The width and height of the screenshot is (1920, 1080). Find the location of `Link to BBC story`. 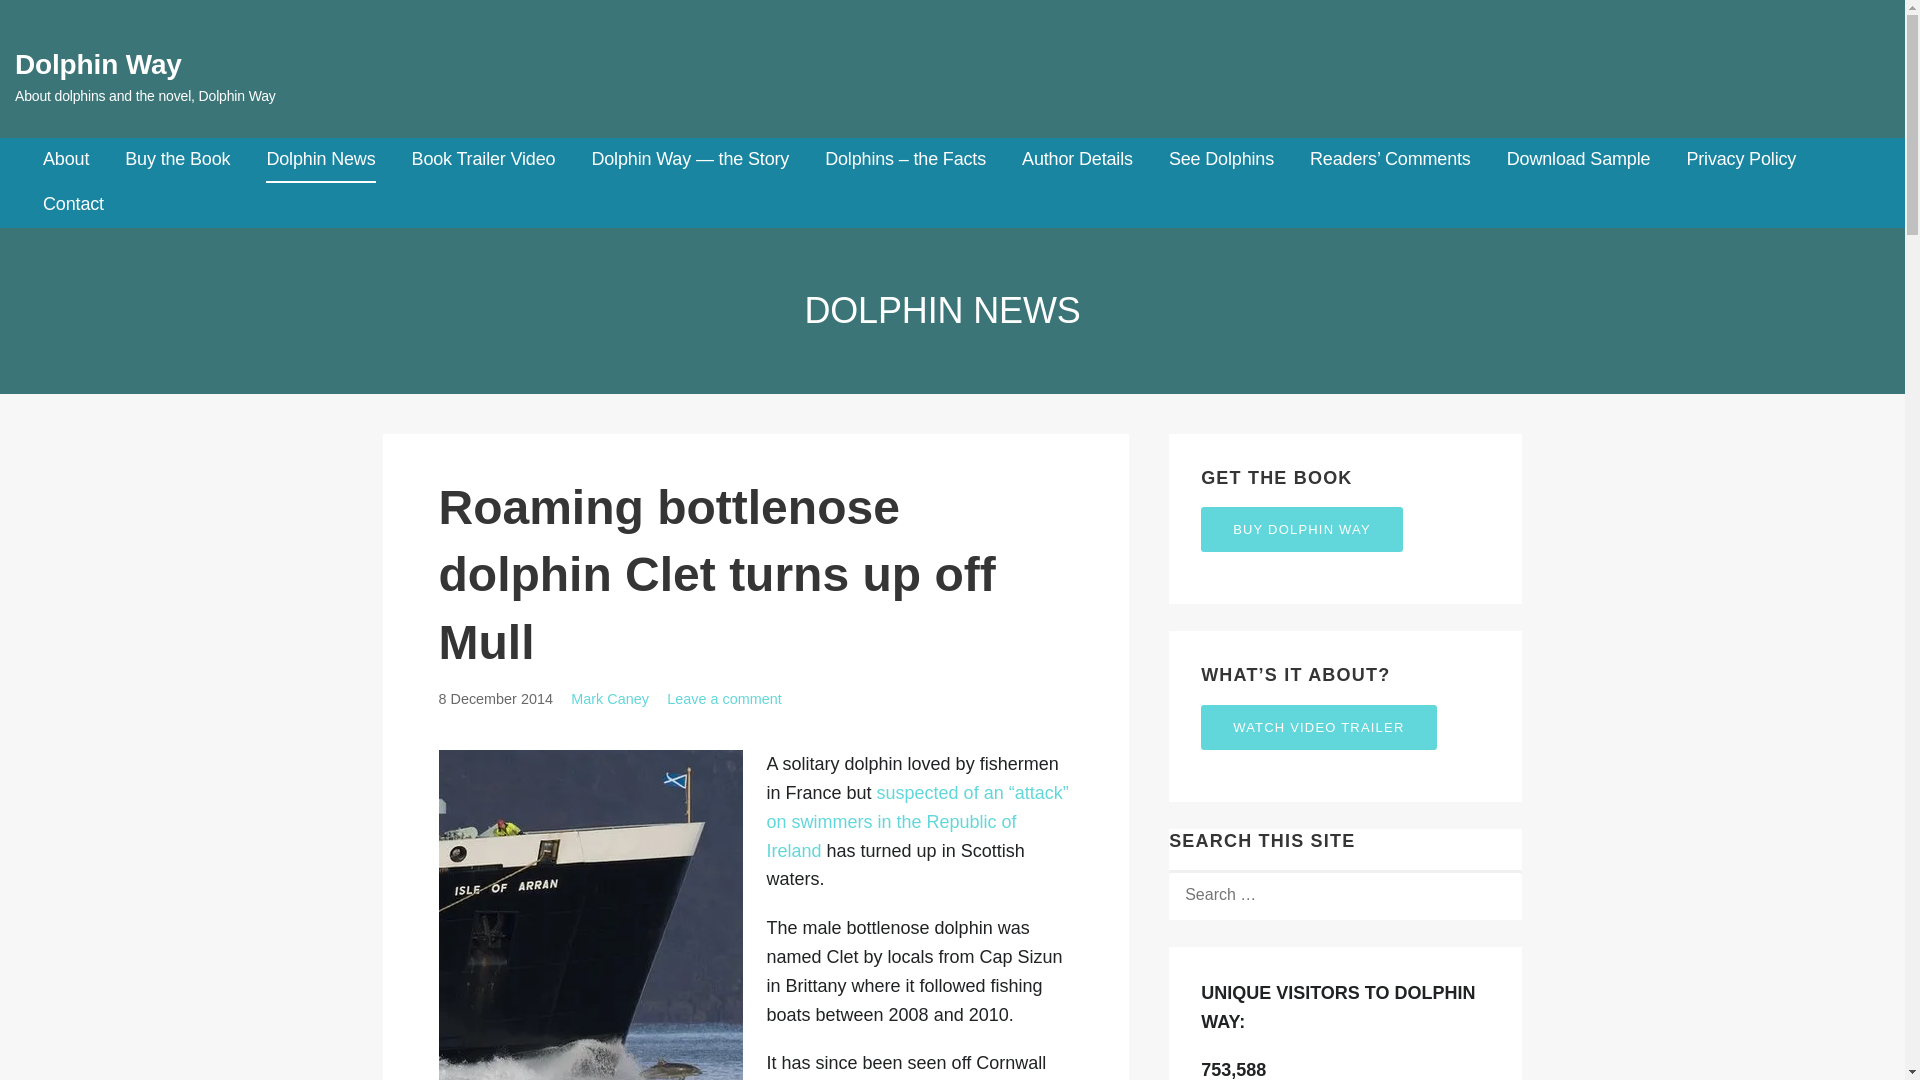

Link to BBC story is located at coordinates (916, 822).